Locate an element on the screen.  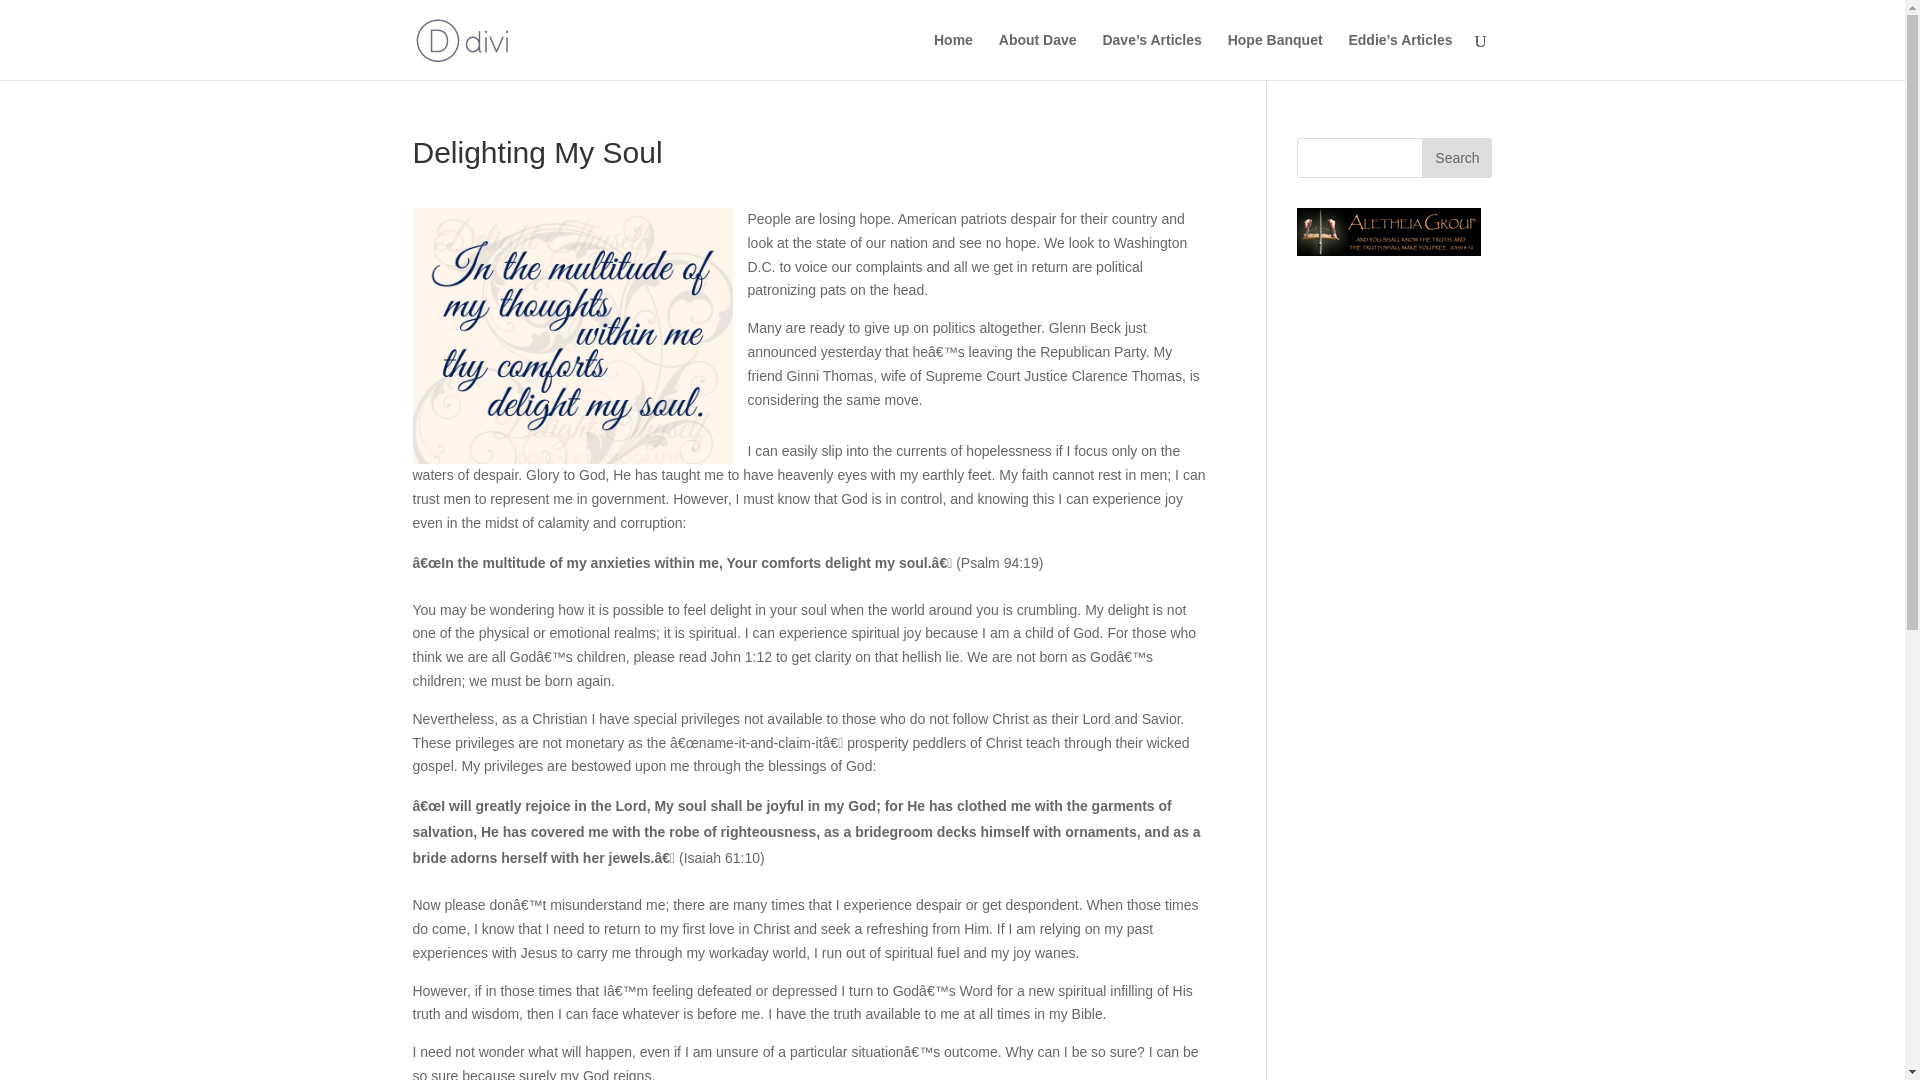
Home is located at coordinates (953, 56).